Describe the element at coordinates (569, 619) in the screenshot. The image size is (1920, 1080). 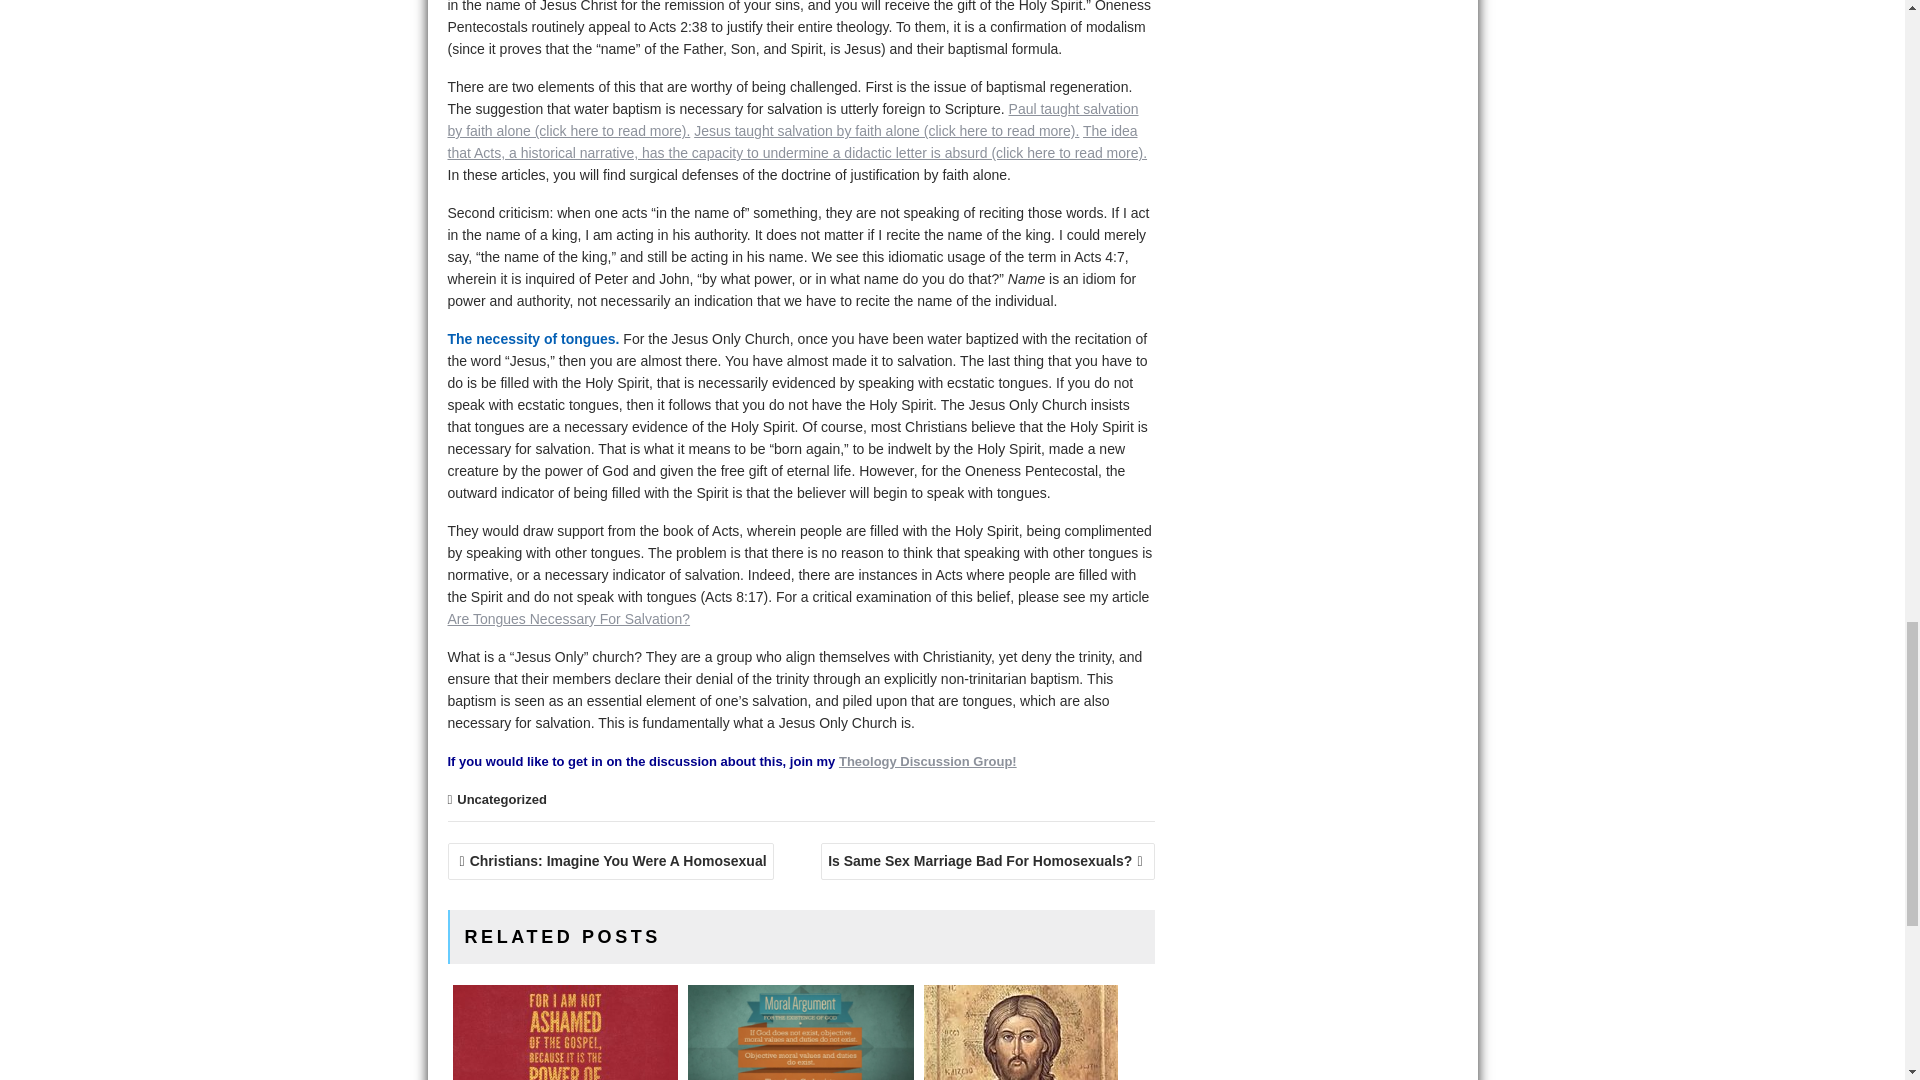
I see `Are Tongues Necessary For Salvation?` at that location.